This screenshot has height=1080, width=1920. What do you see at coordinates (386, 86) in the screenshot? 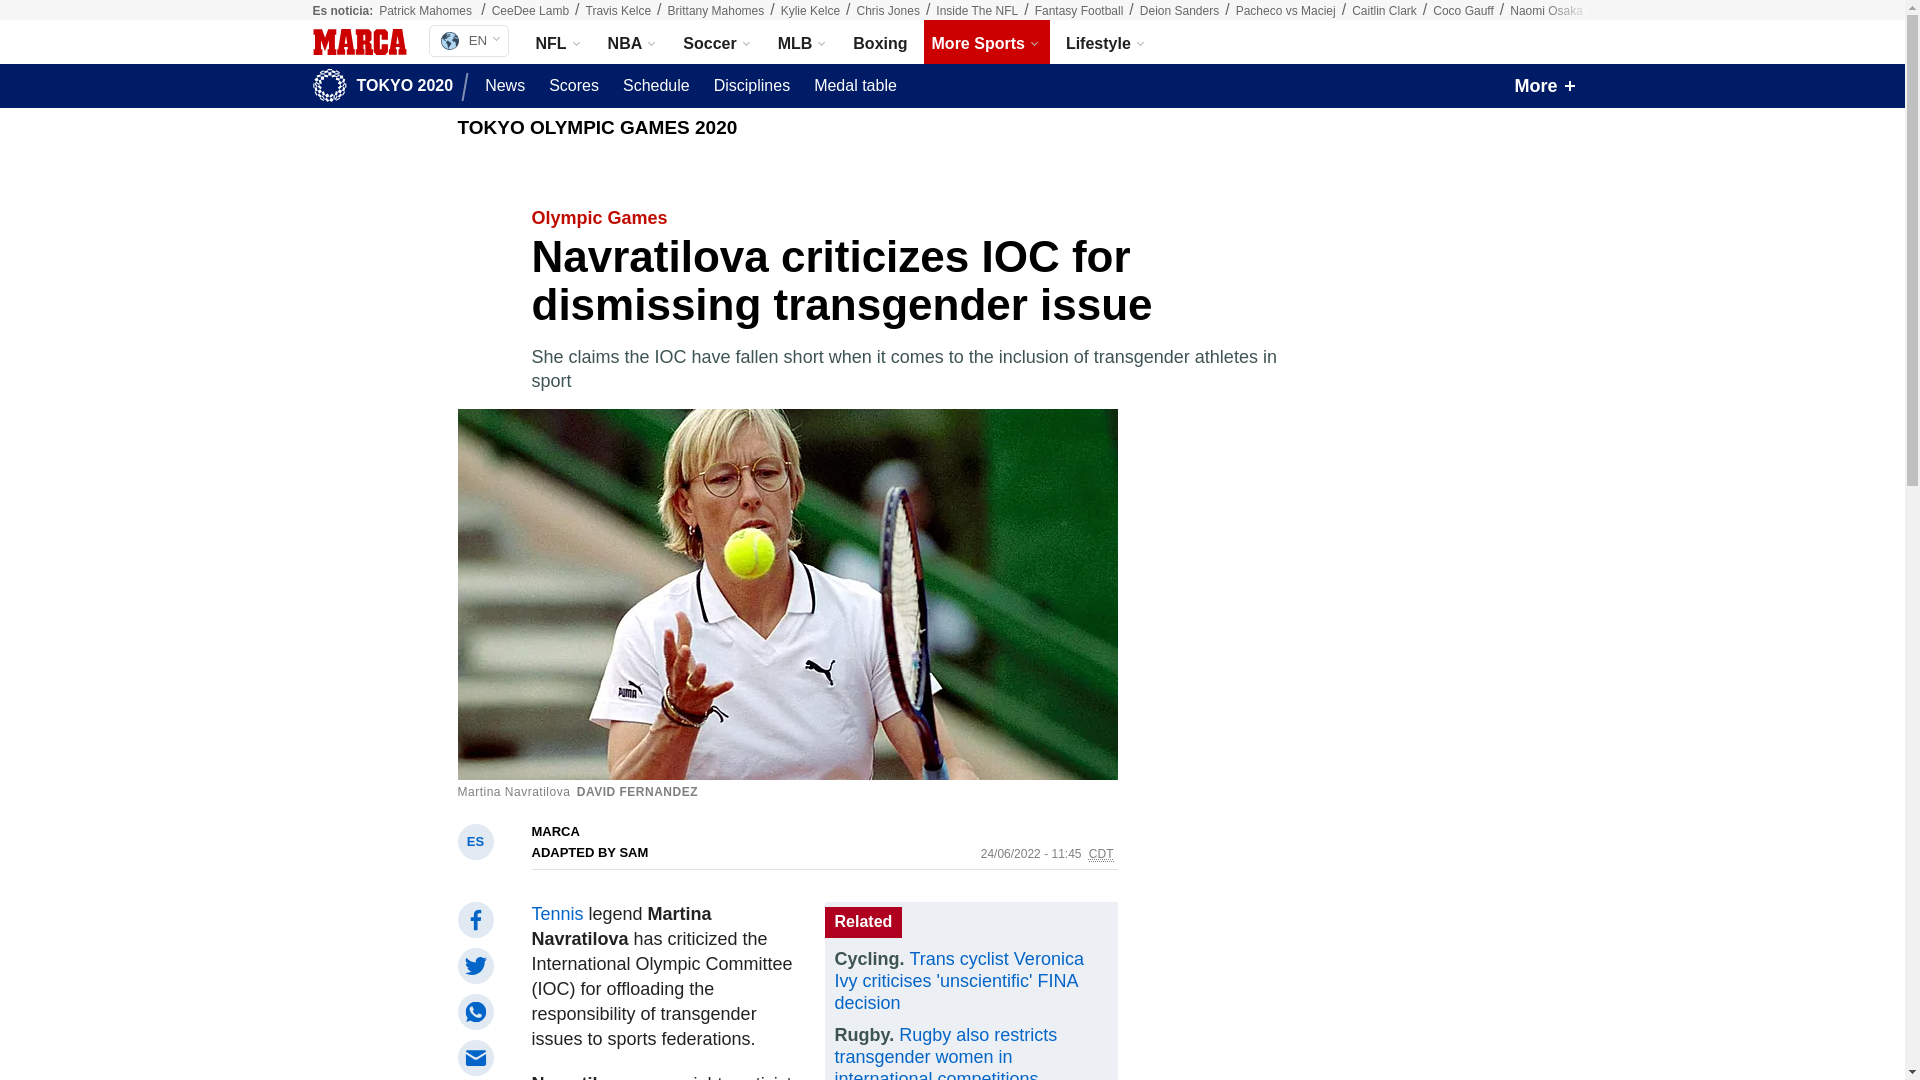
I see `TOKYO 2020` at bounding box center [386, 86].